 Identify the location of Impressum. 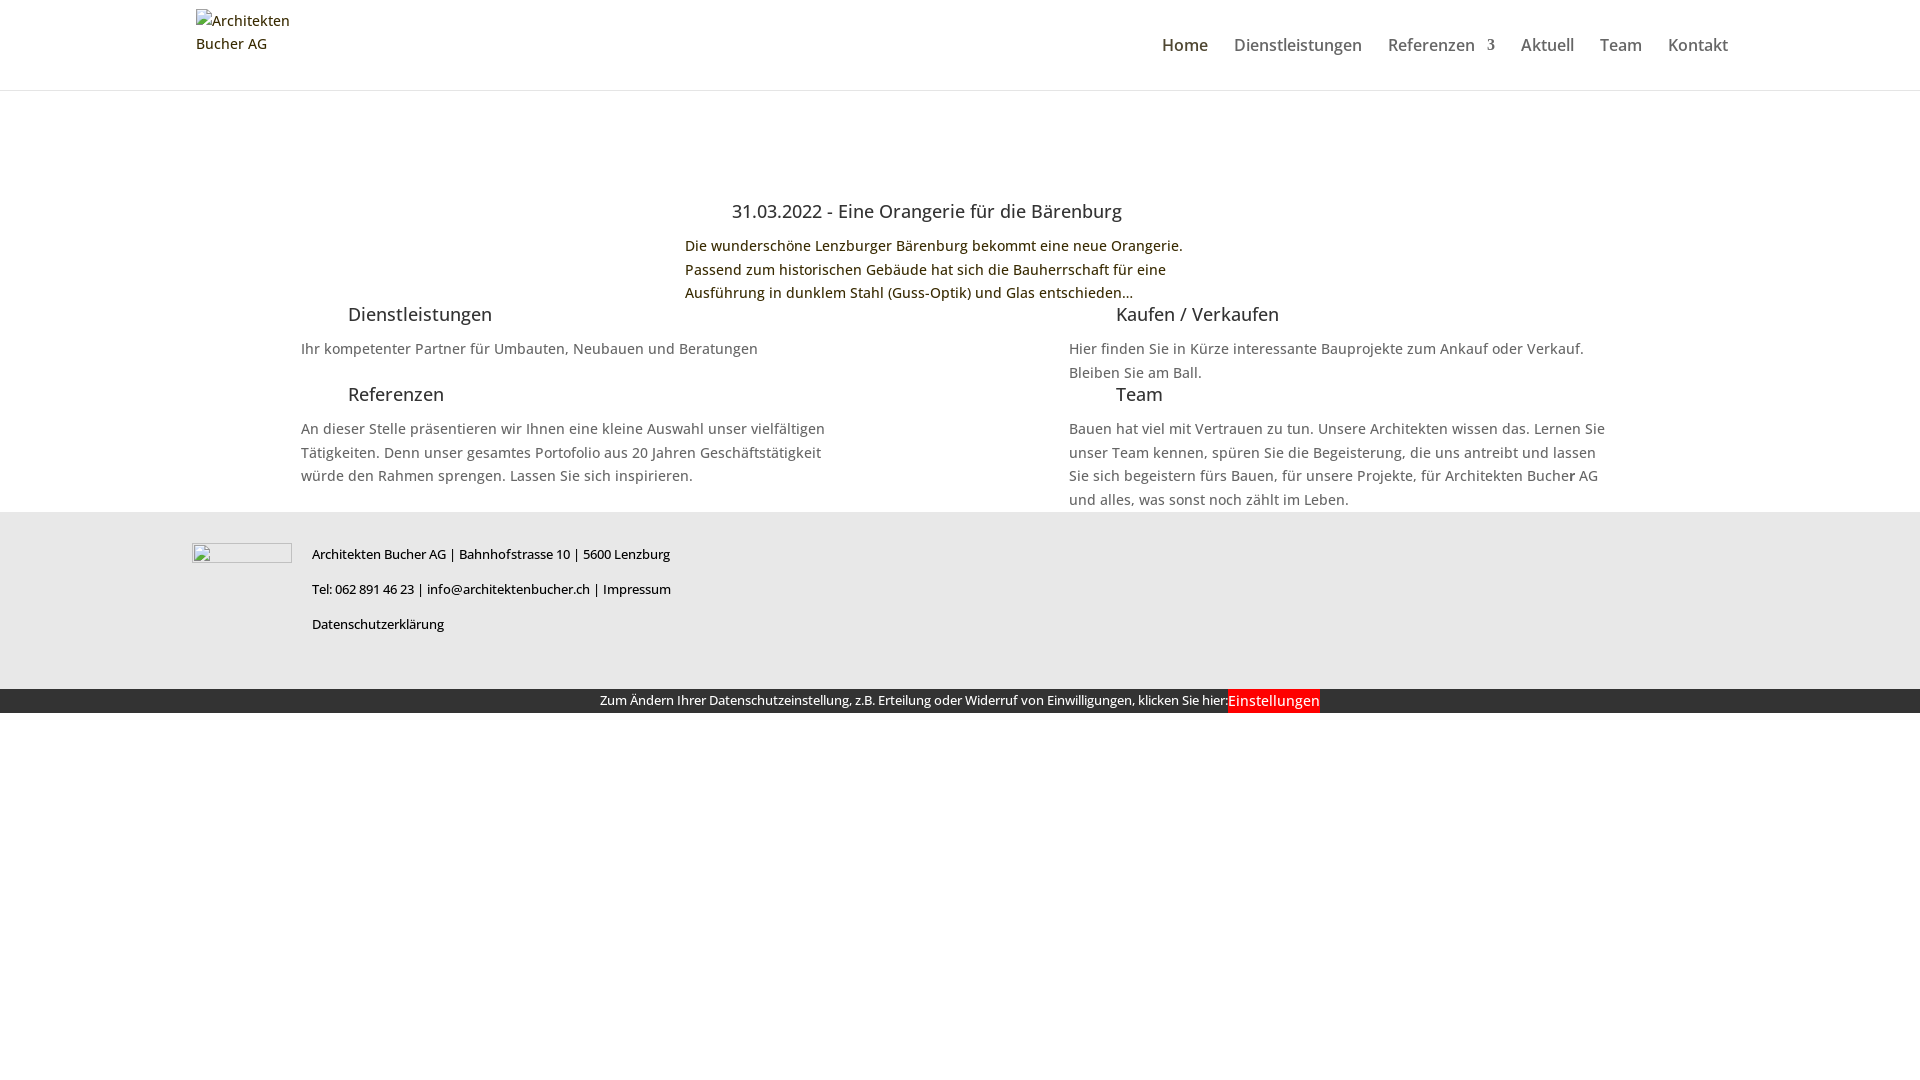
(637, 589).